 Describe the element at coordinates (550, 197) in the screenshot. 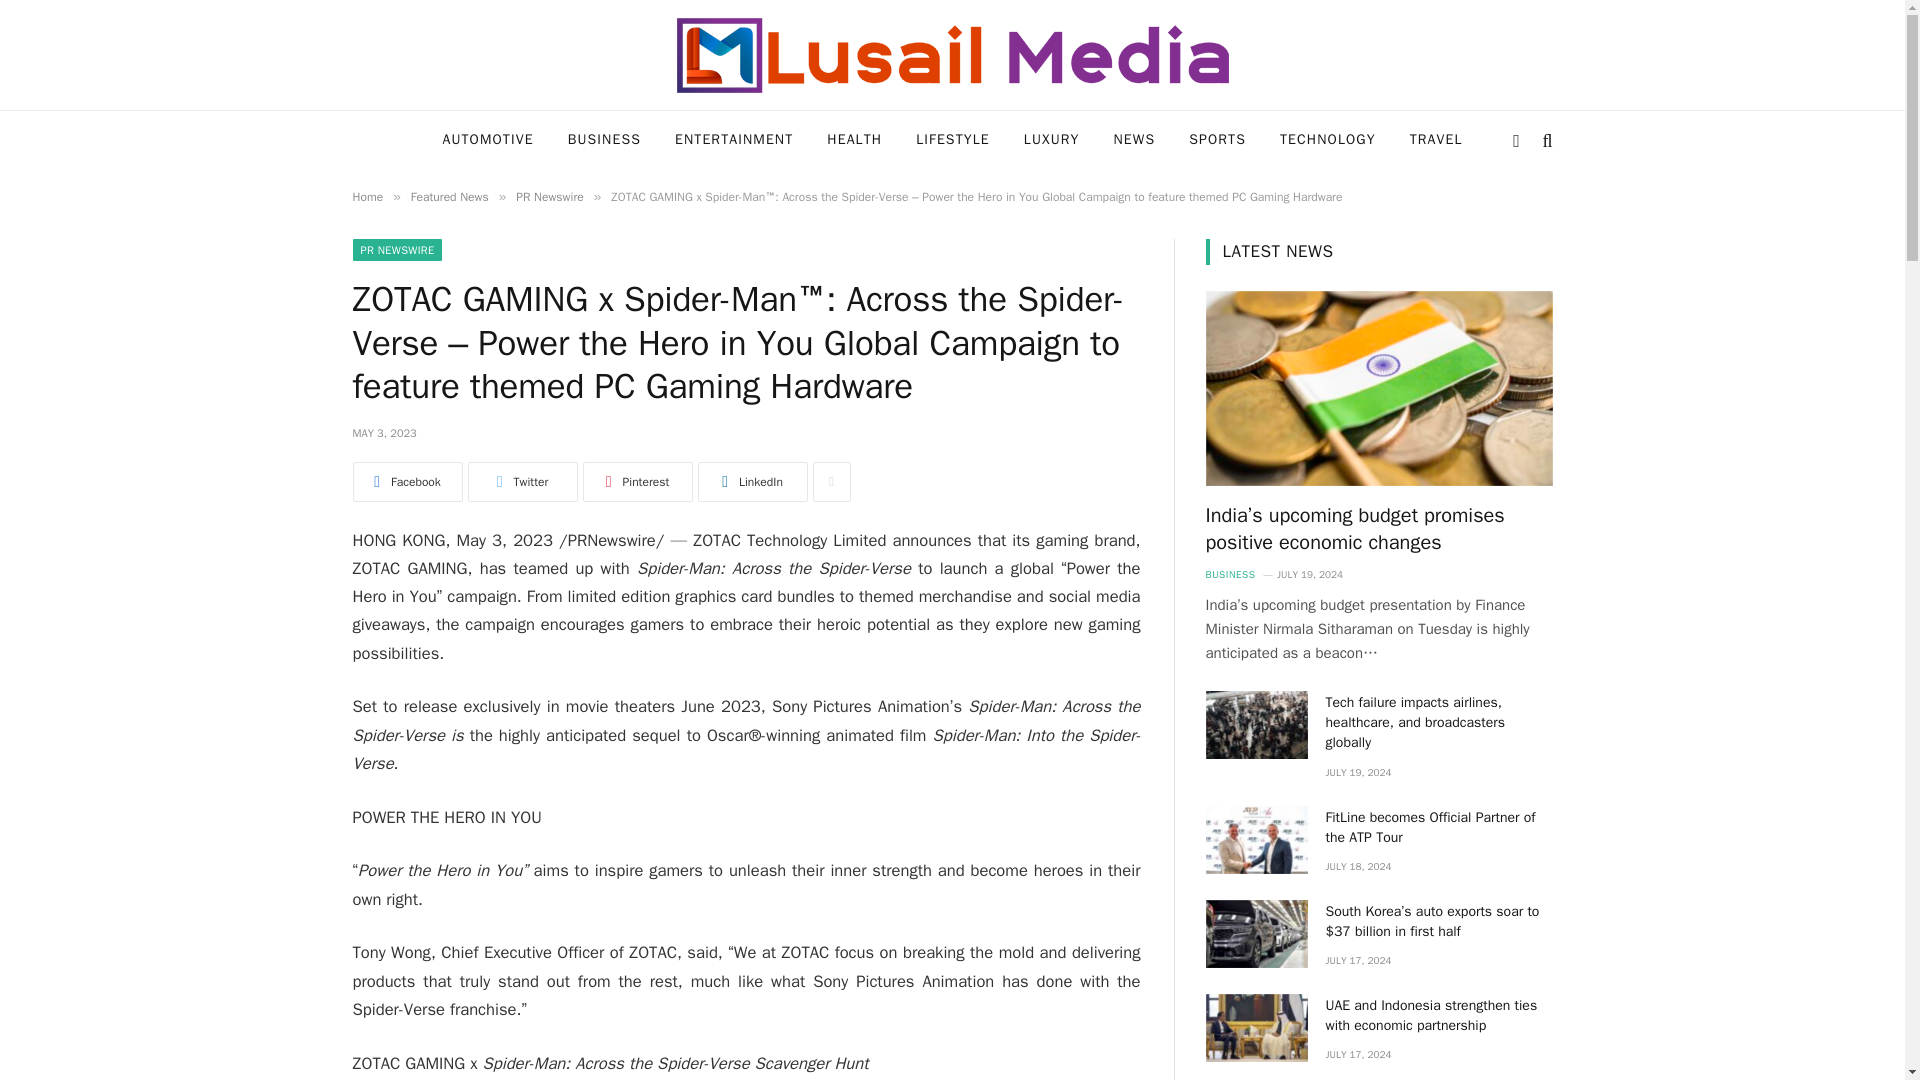

I see `PR Newswire` at that location.